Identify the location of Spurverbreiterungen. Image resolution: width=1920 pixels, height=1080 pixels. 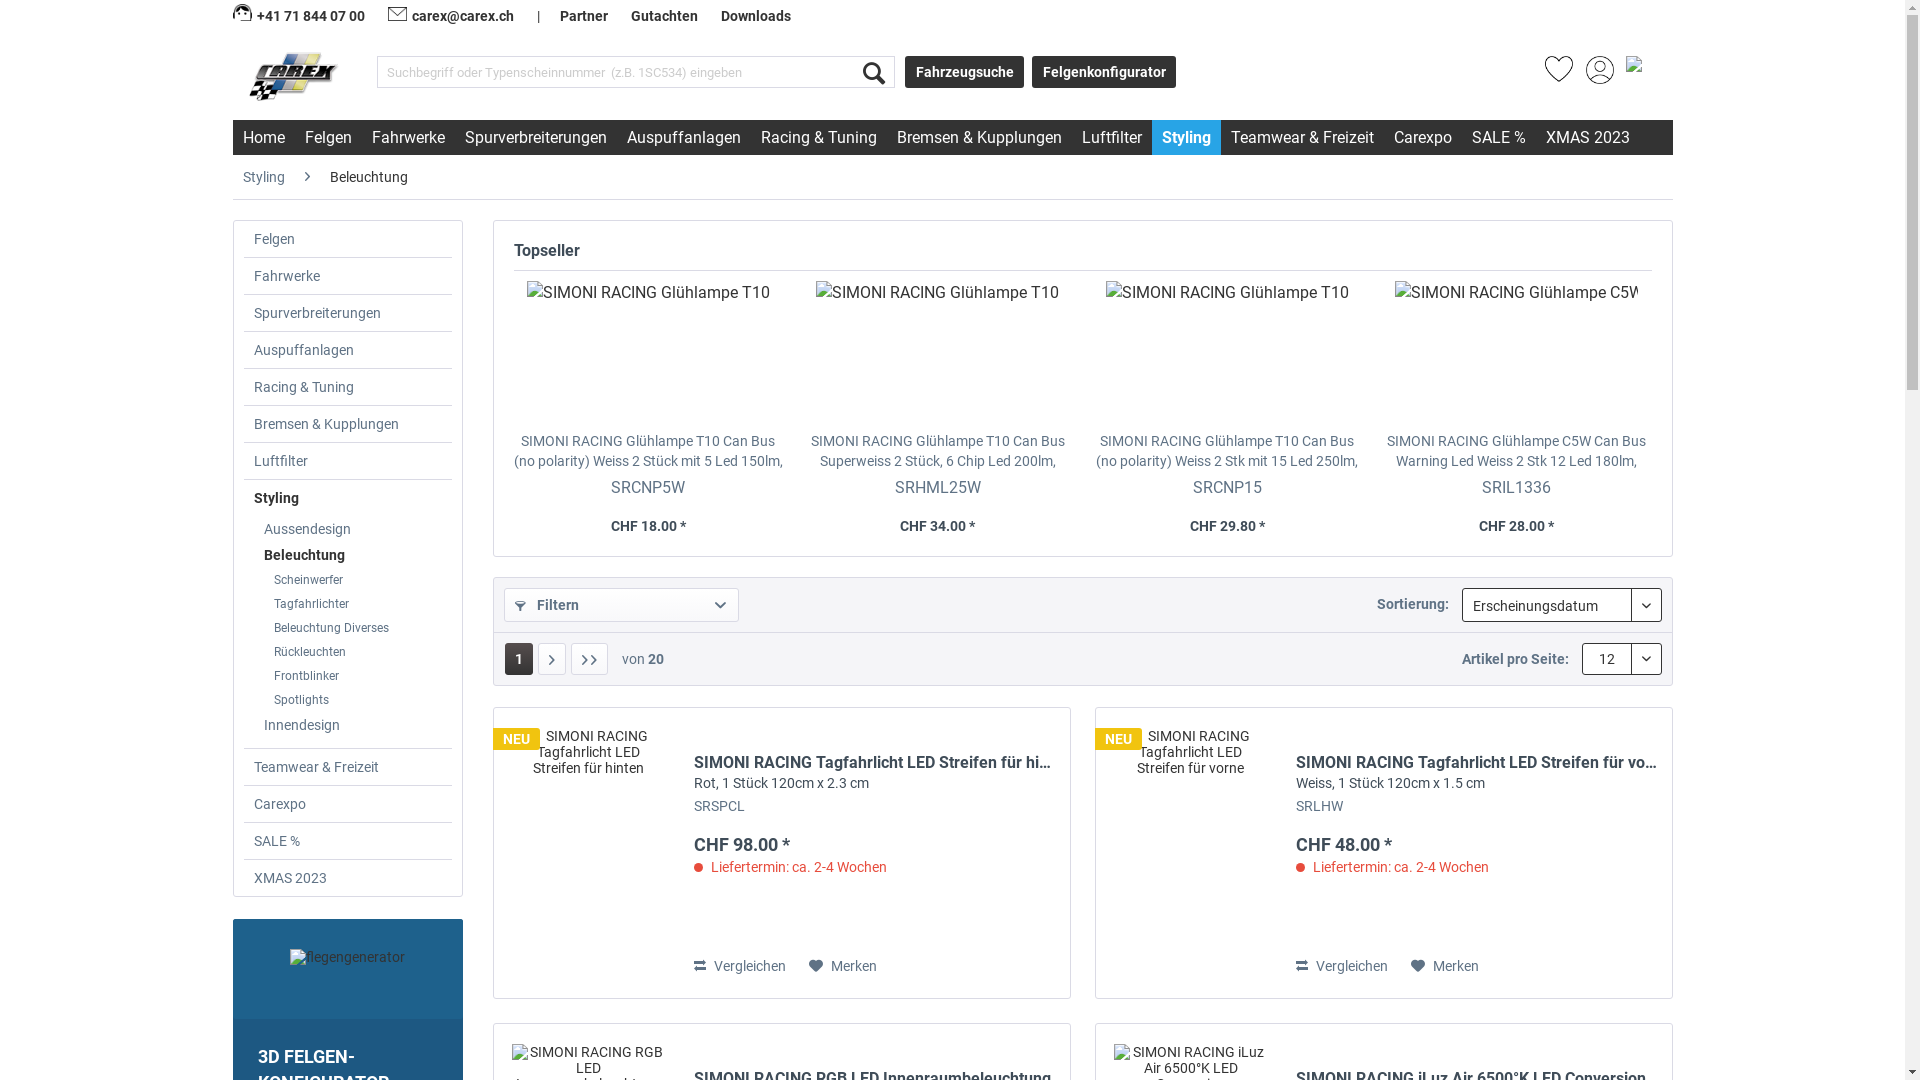
(535, 138).